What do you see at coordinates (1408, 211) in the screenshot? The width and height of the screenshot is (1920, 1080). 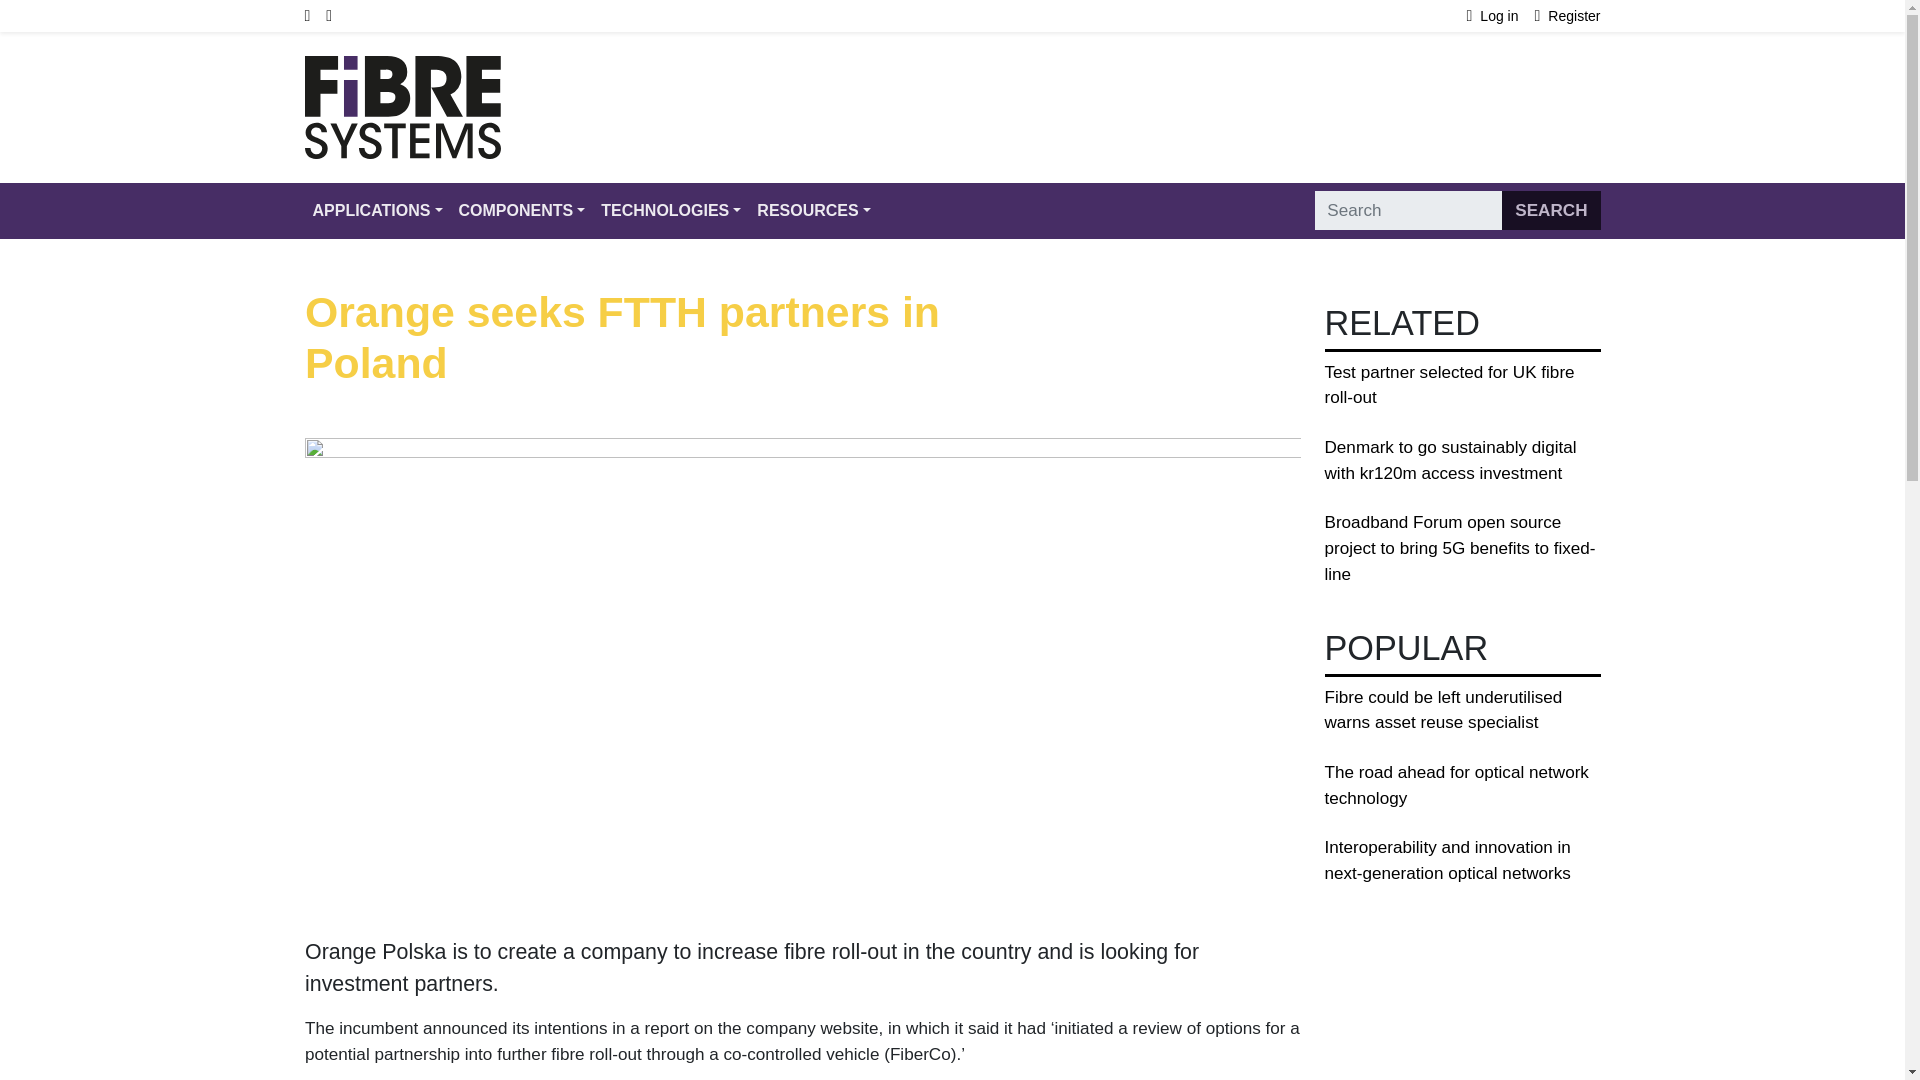 I see `Enter the terms you wish to search for.` at bounding box center [1408, 211].